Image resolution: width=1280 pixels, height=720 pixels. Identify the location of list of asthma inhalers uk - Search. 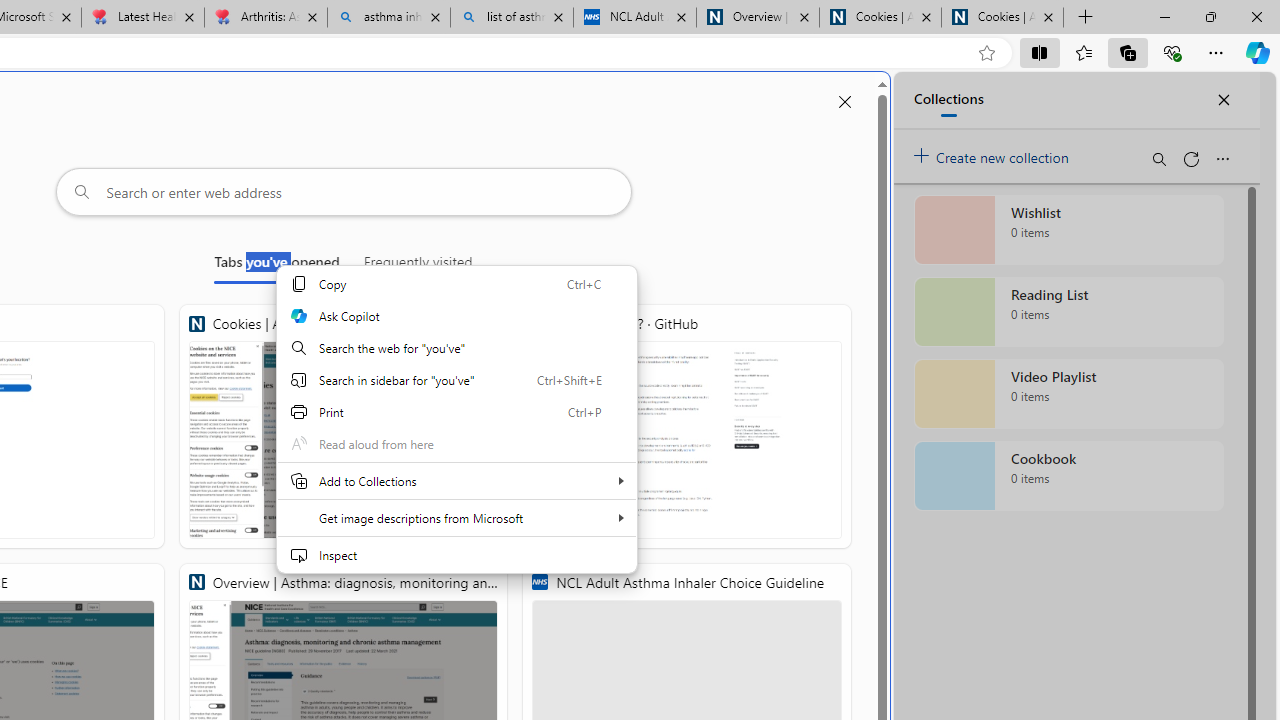
(512, 18).